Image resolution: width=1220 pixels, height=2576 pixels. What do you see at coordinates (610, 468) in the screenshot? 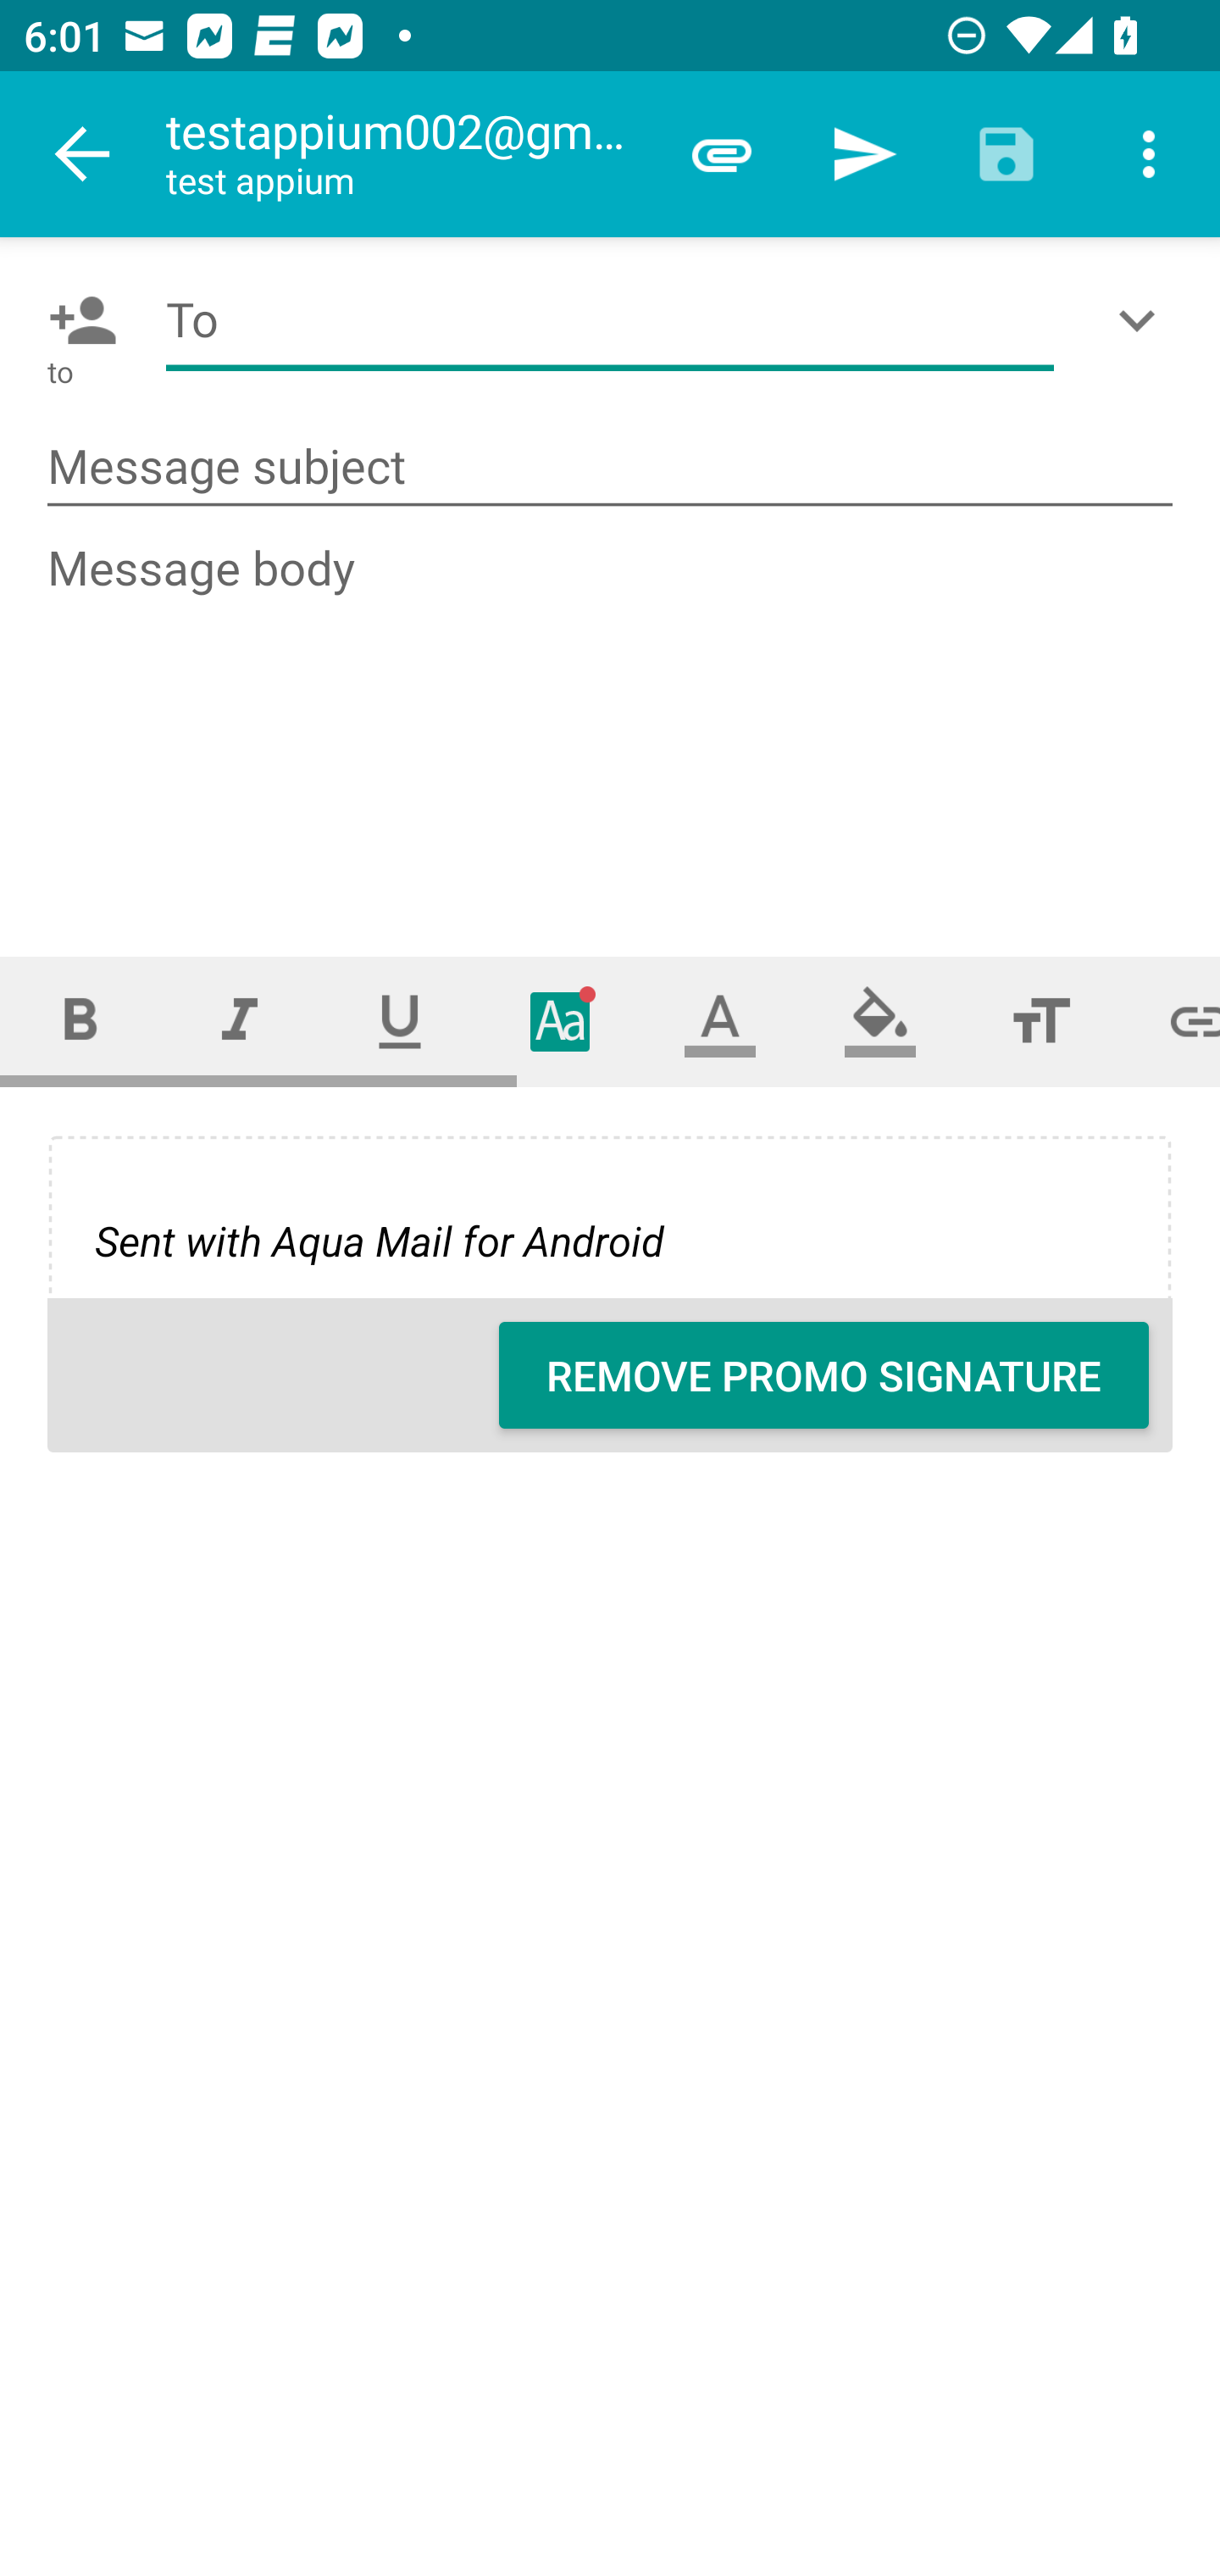
I see `Message subject` at bounding box center [610, 468].